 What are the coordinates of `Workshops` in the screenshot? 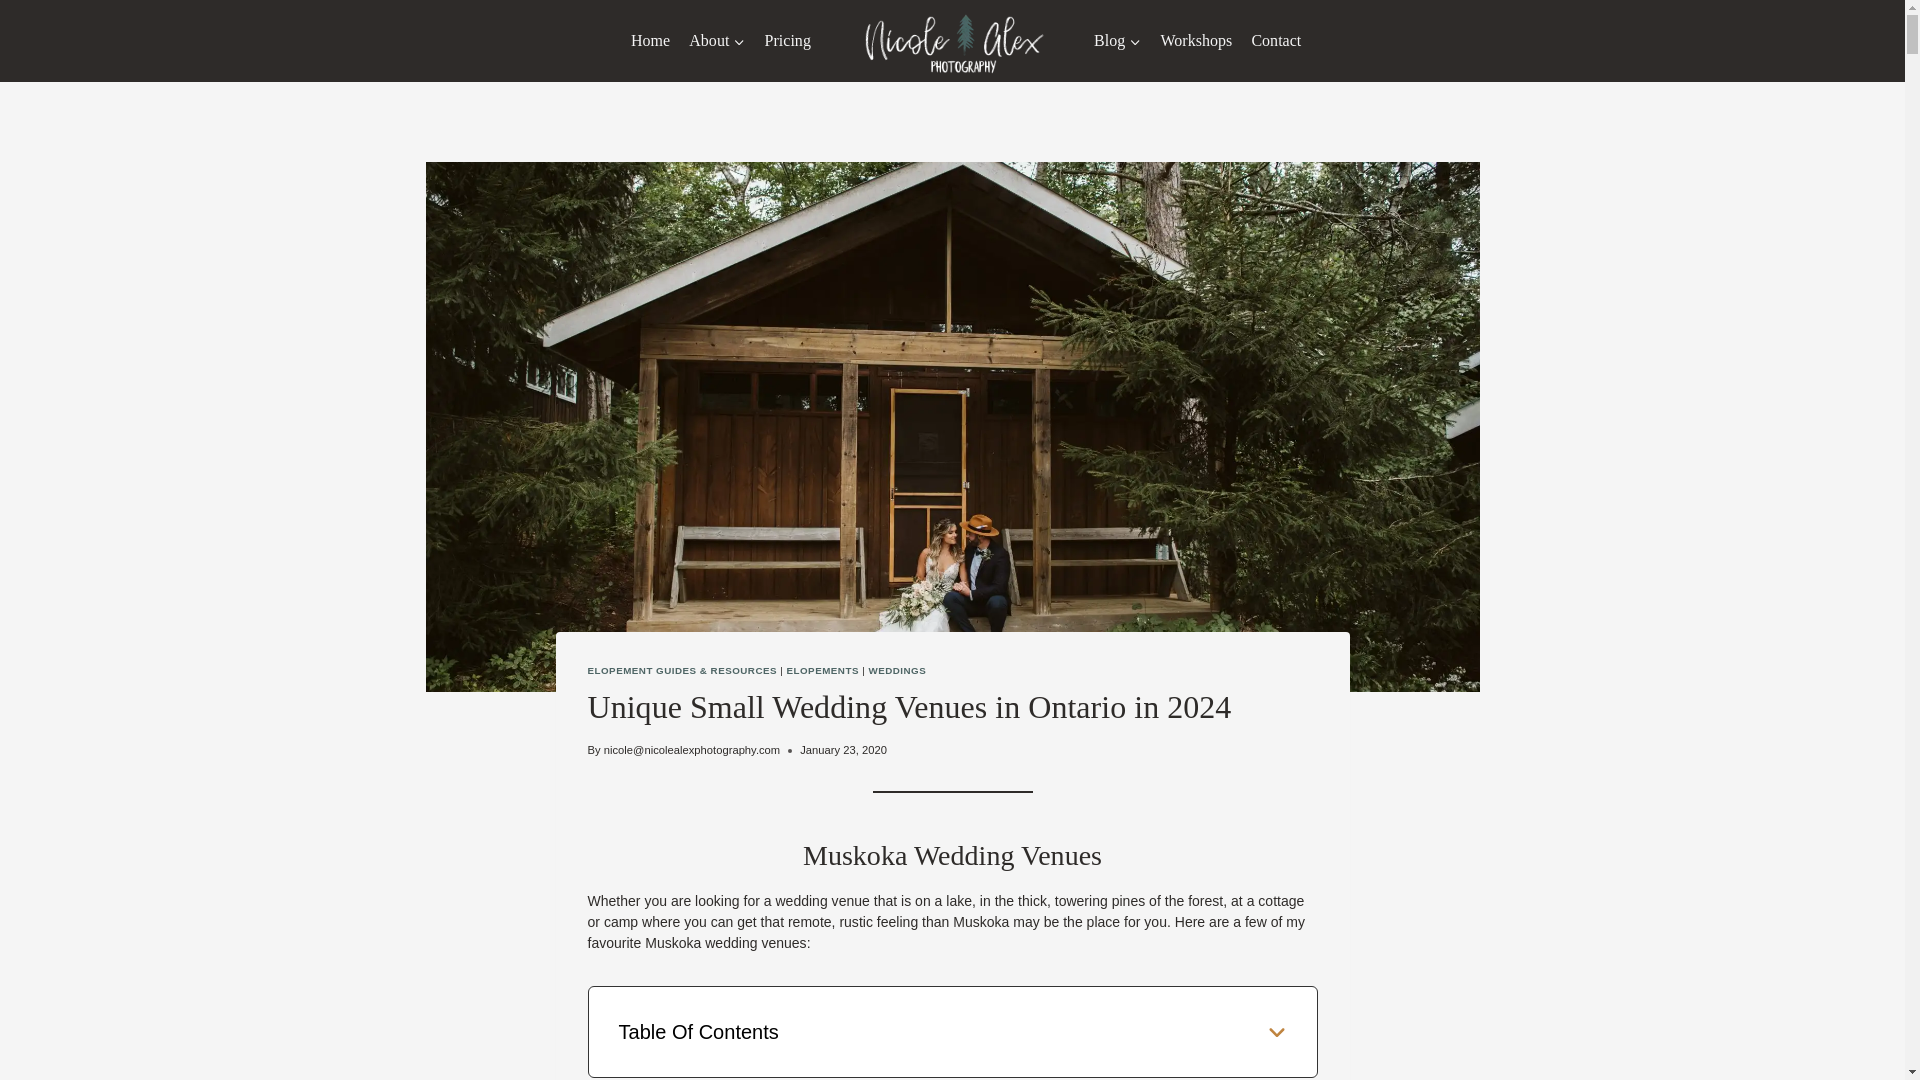 It's located at (1196, 41).